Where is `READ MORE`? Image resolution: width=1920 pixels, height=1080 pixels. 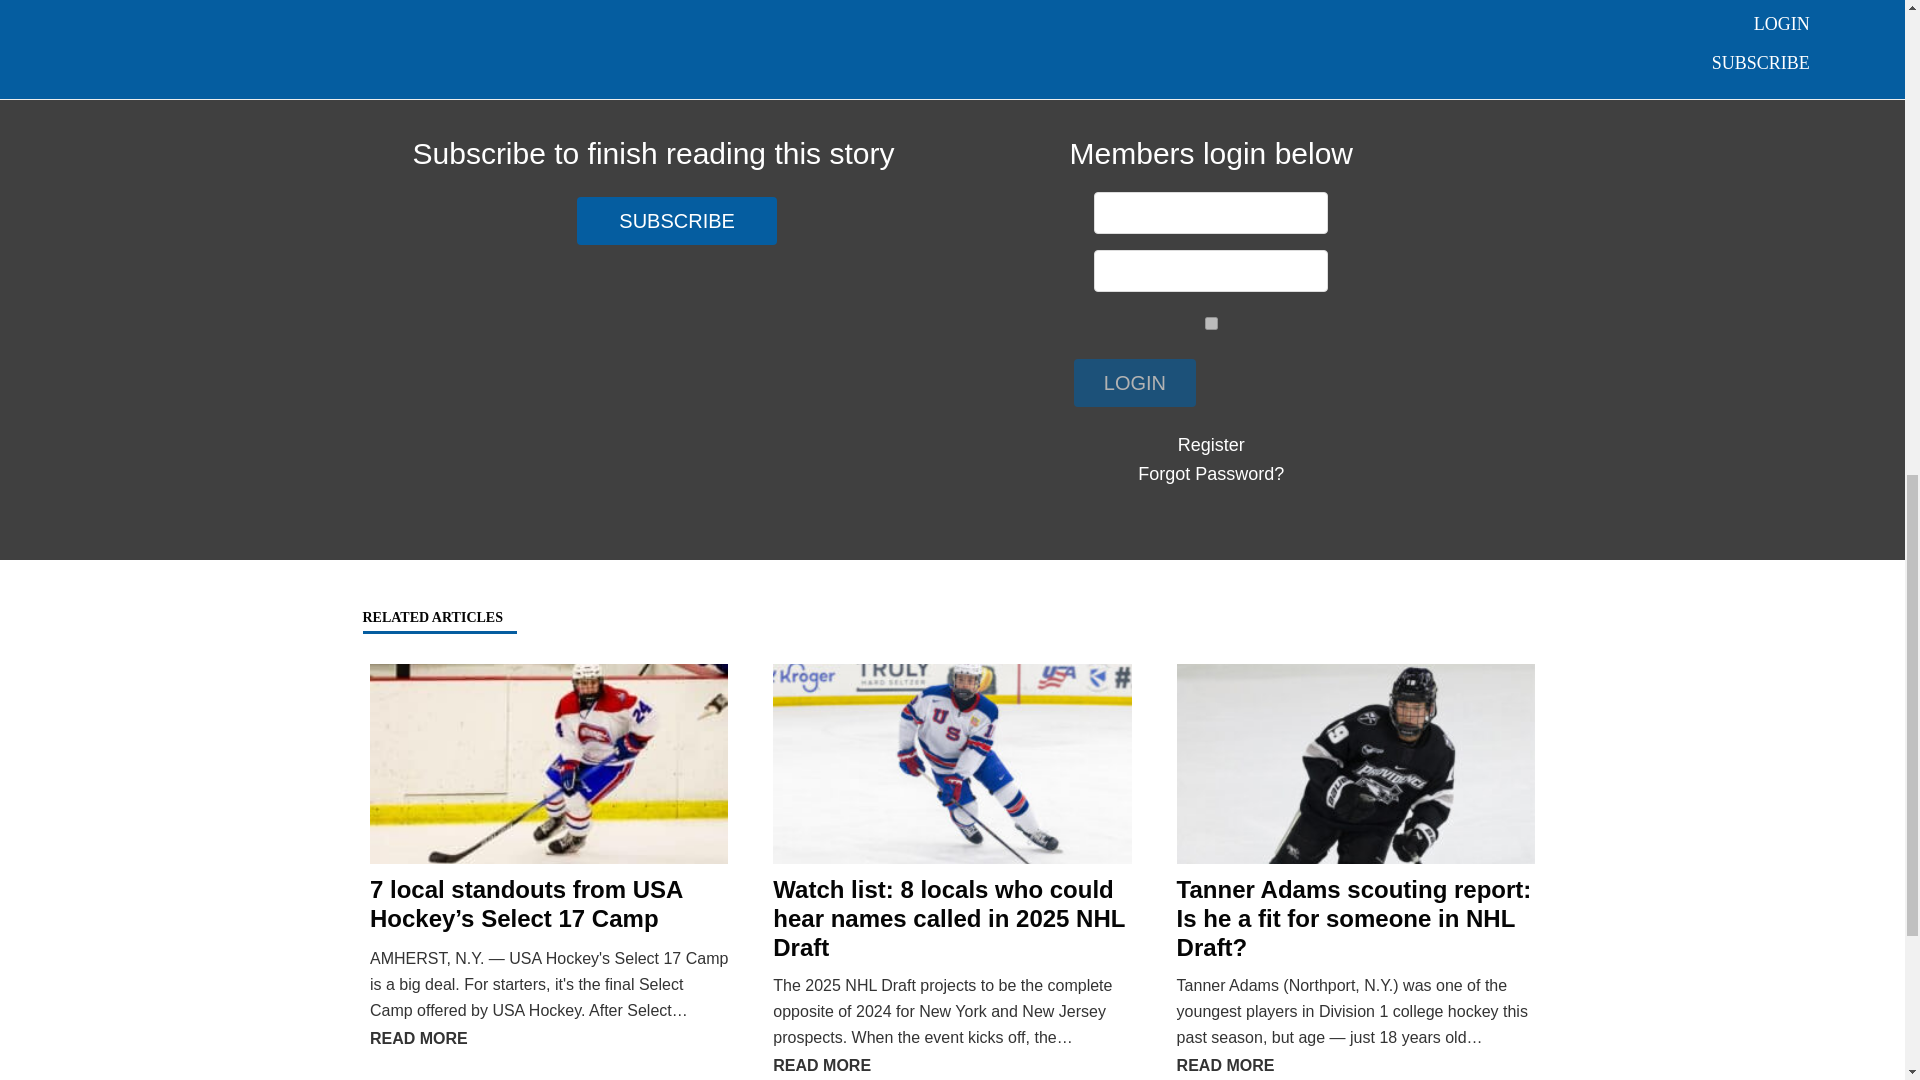 READ MORE is located at coordinates (822, 1065).